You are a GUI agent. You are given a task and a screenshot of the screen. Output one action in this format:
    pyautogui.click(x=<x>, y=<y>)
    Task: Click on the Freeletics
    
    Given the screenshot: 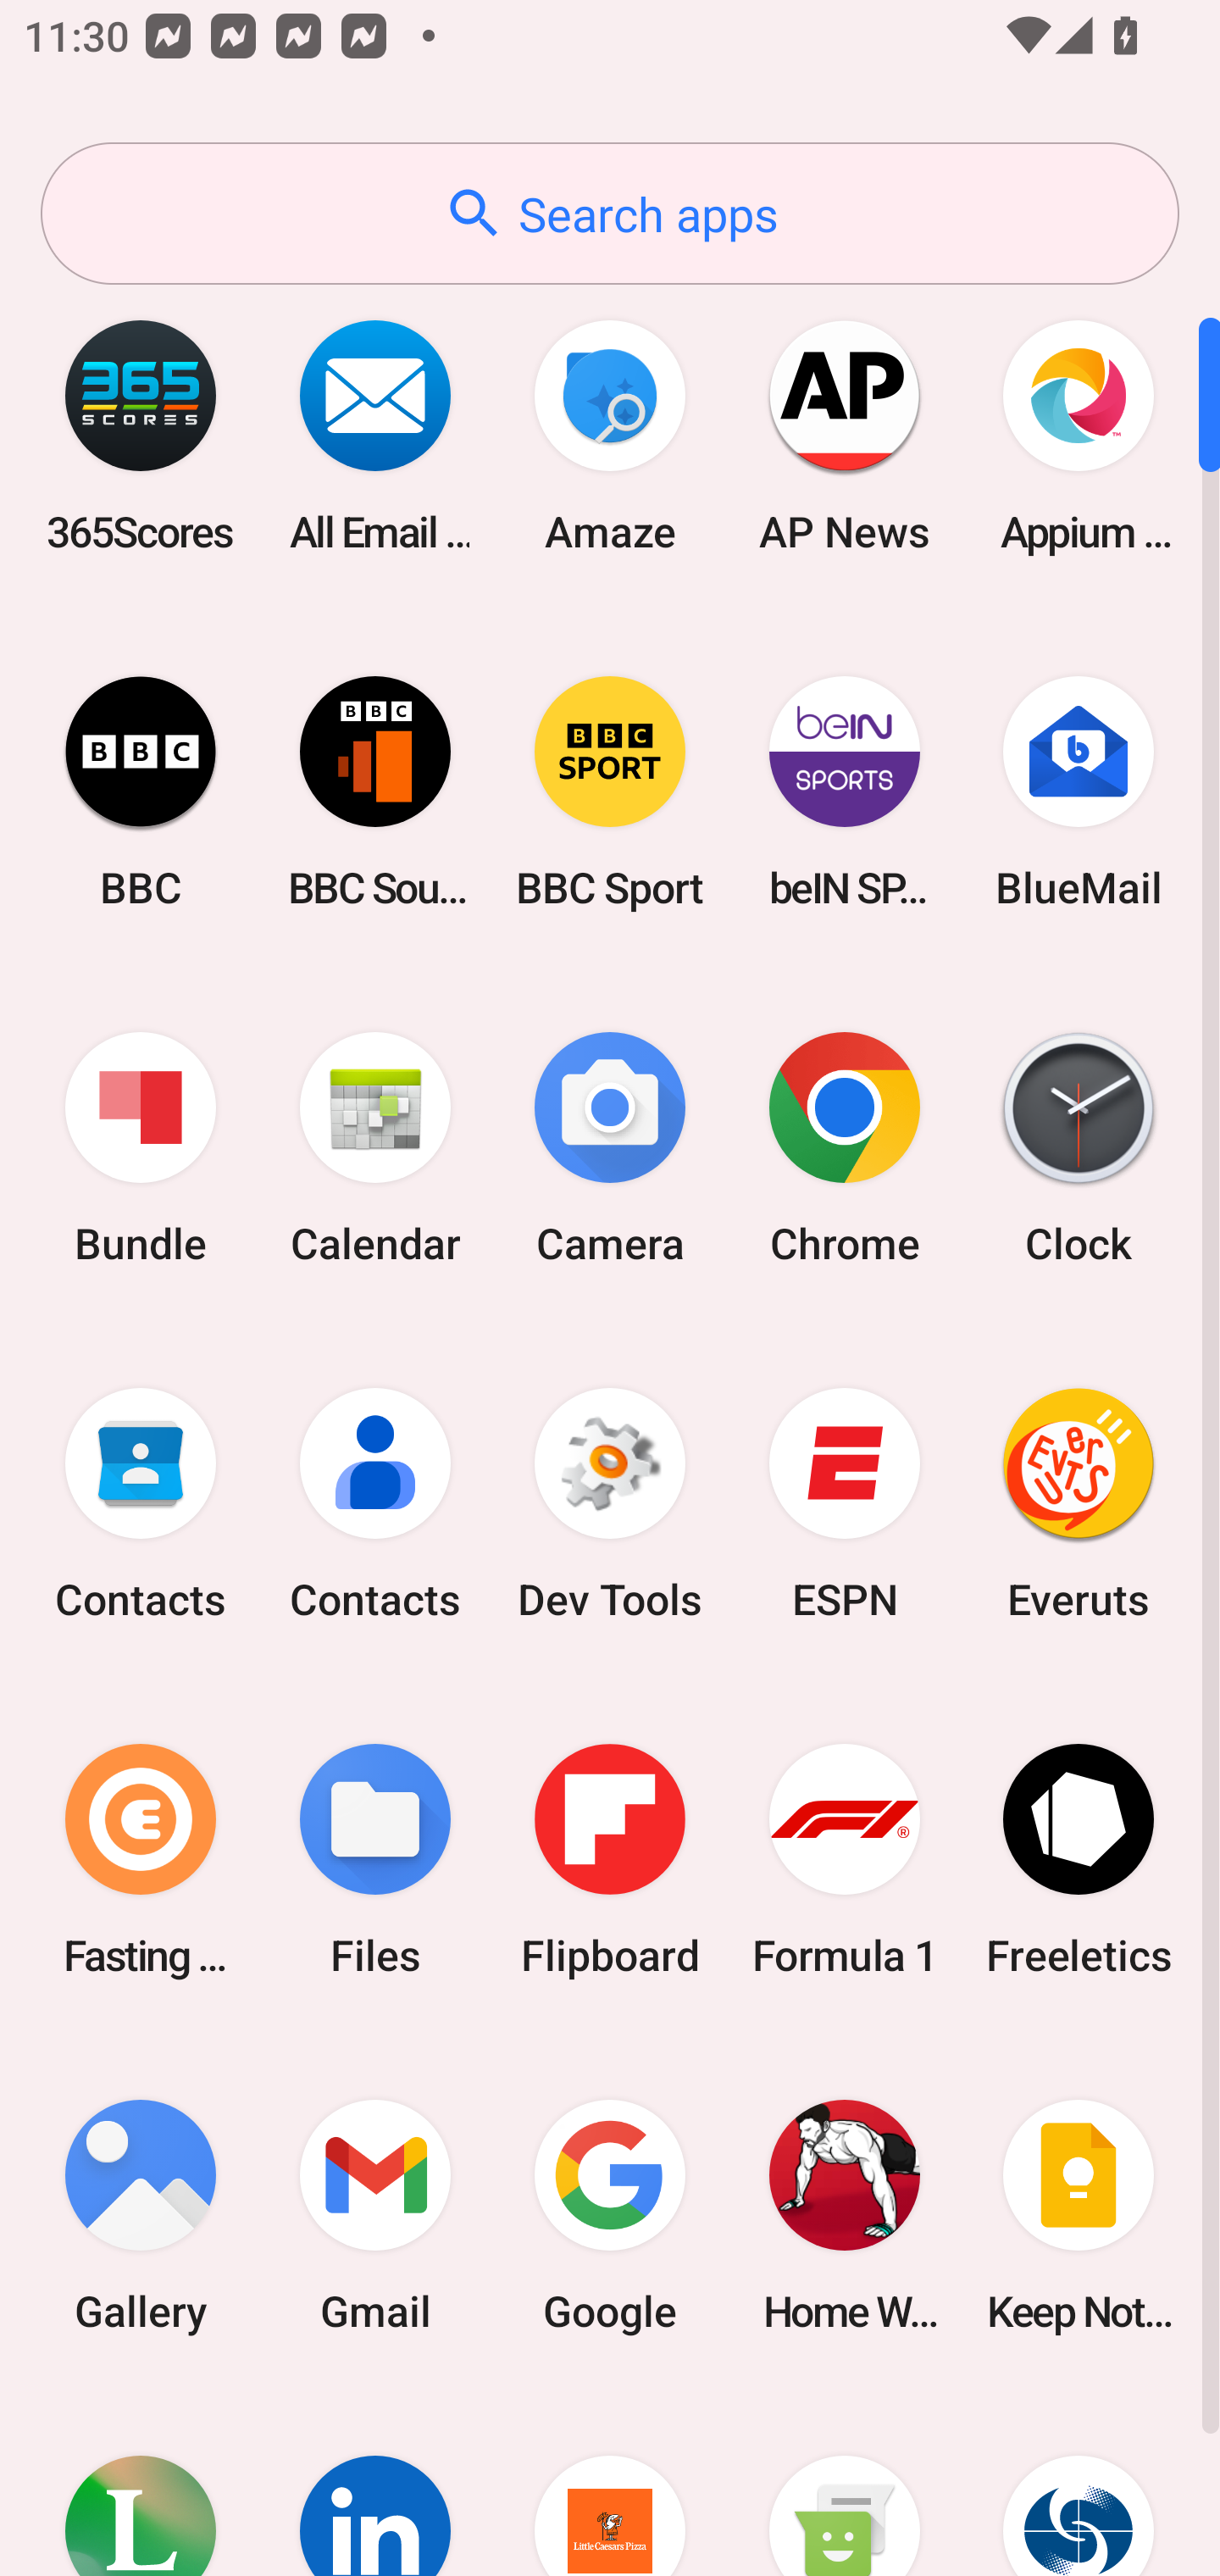 What is the action you would take?
    pyautogui.click(x=1079, y=1859)
    